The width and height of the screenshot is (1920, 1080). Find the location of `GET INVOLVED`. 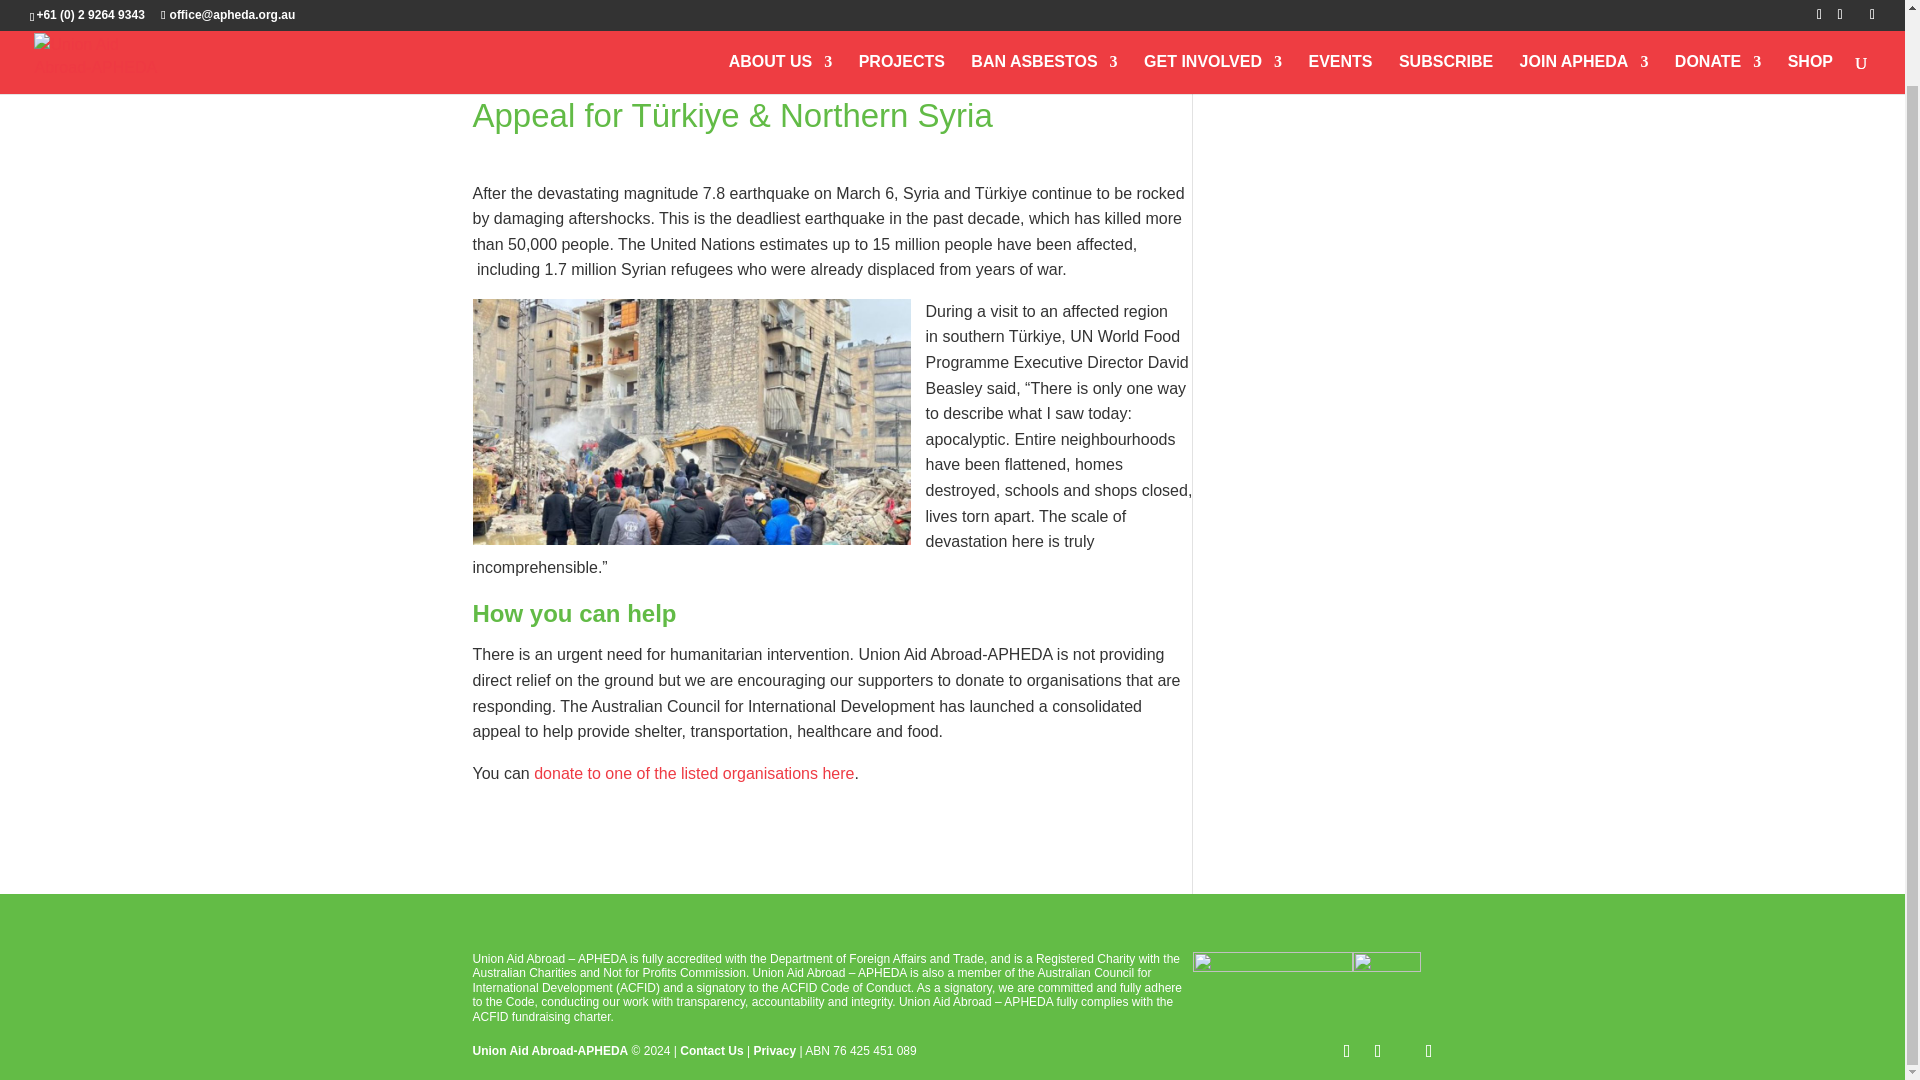

GET INVOLVED is located at coordinates (1213, 8).